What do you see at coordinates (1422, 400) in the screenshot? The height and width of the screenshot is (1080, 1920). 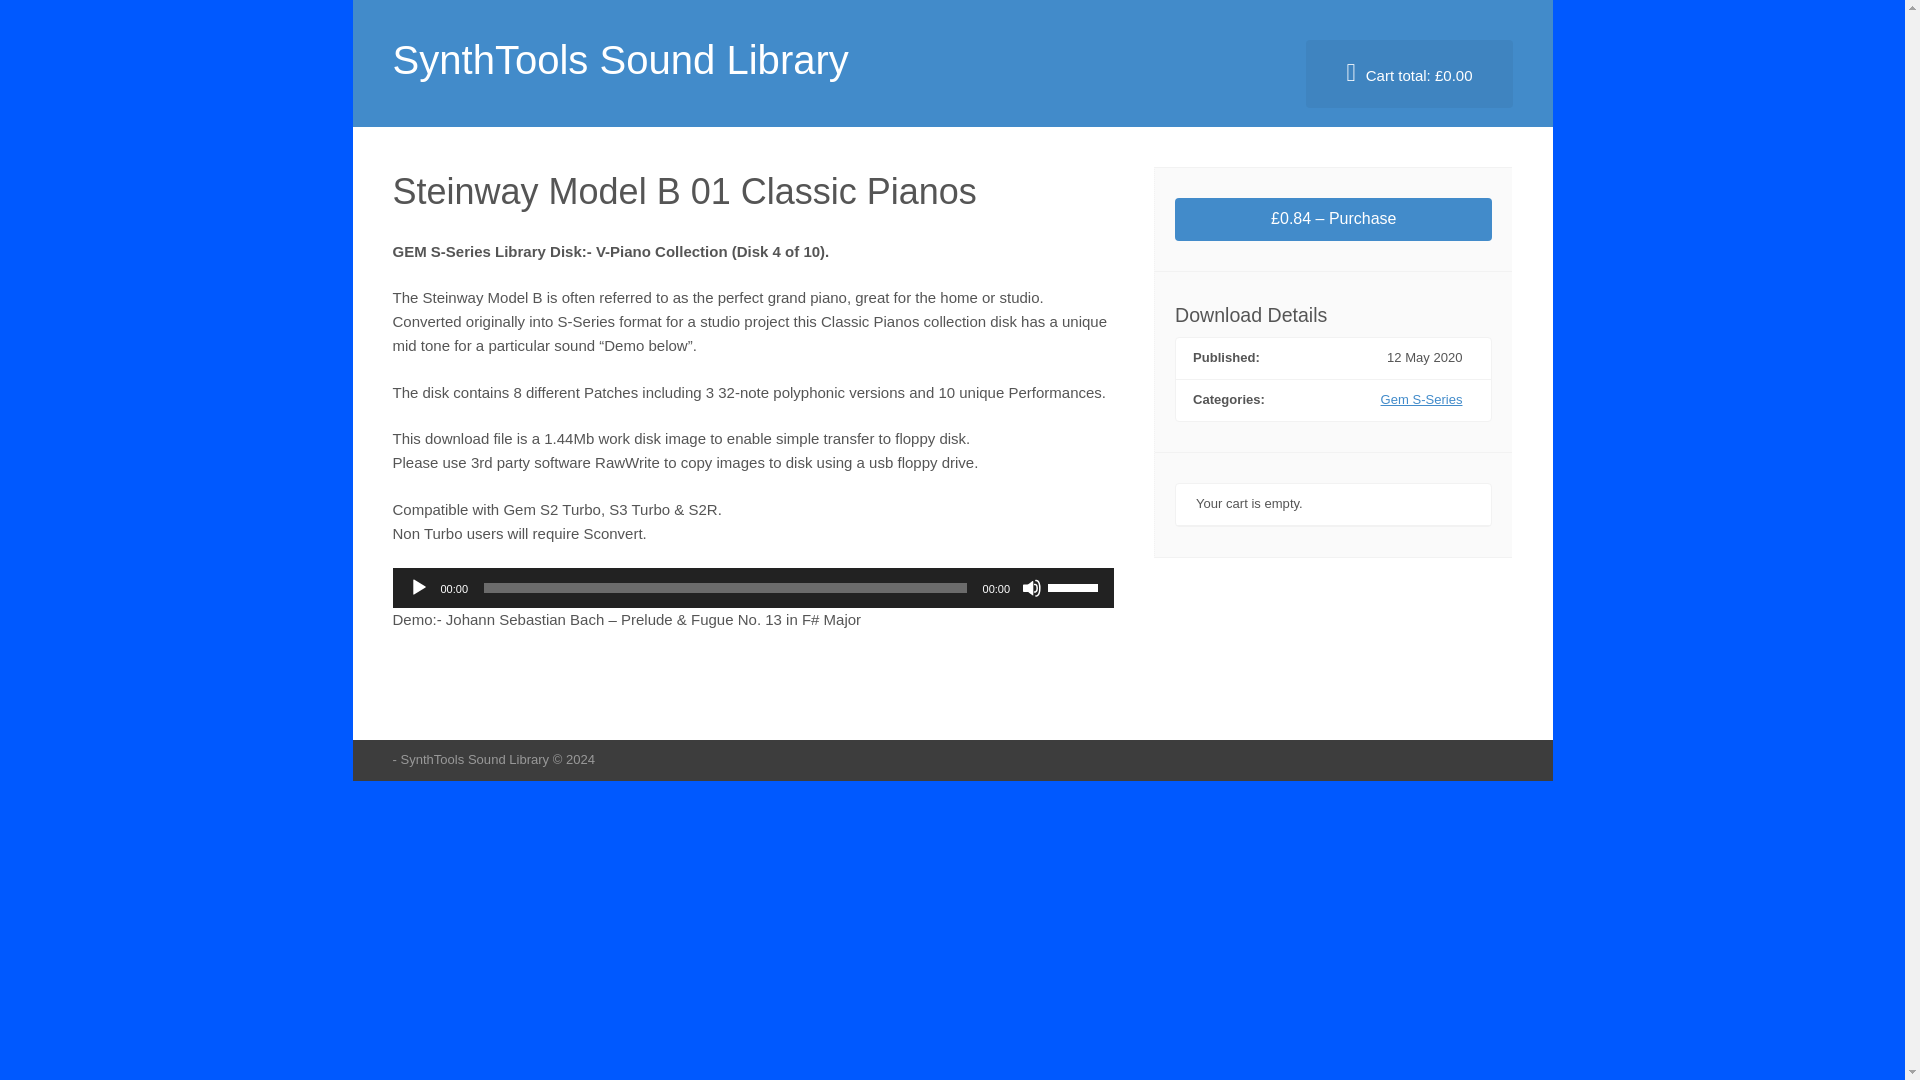 I see `Gem S-Series` at bounding box center [1422, 400].